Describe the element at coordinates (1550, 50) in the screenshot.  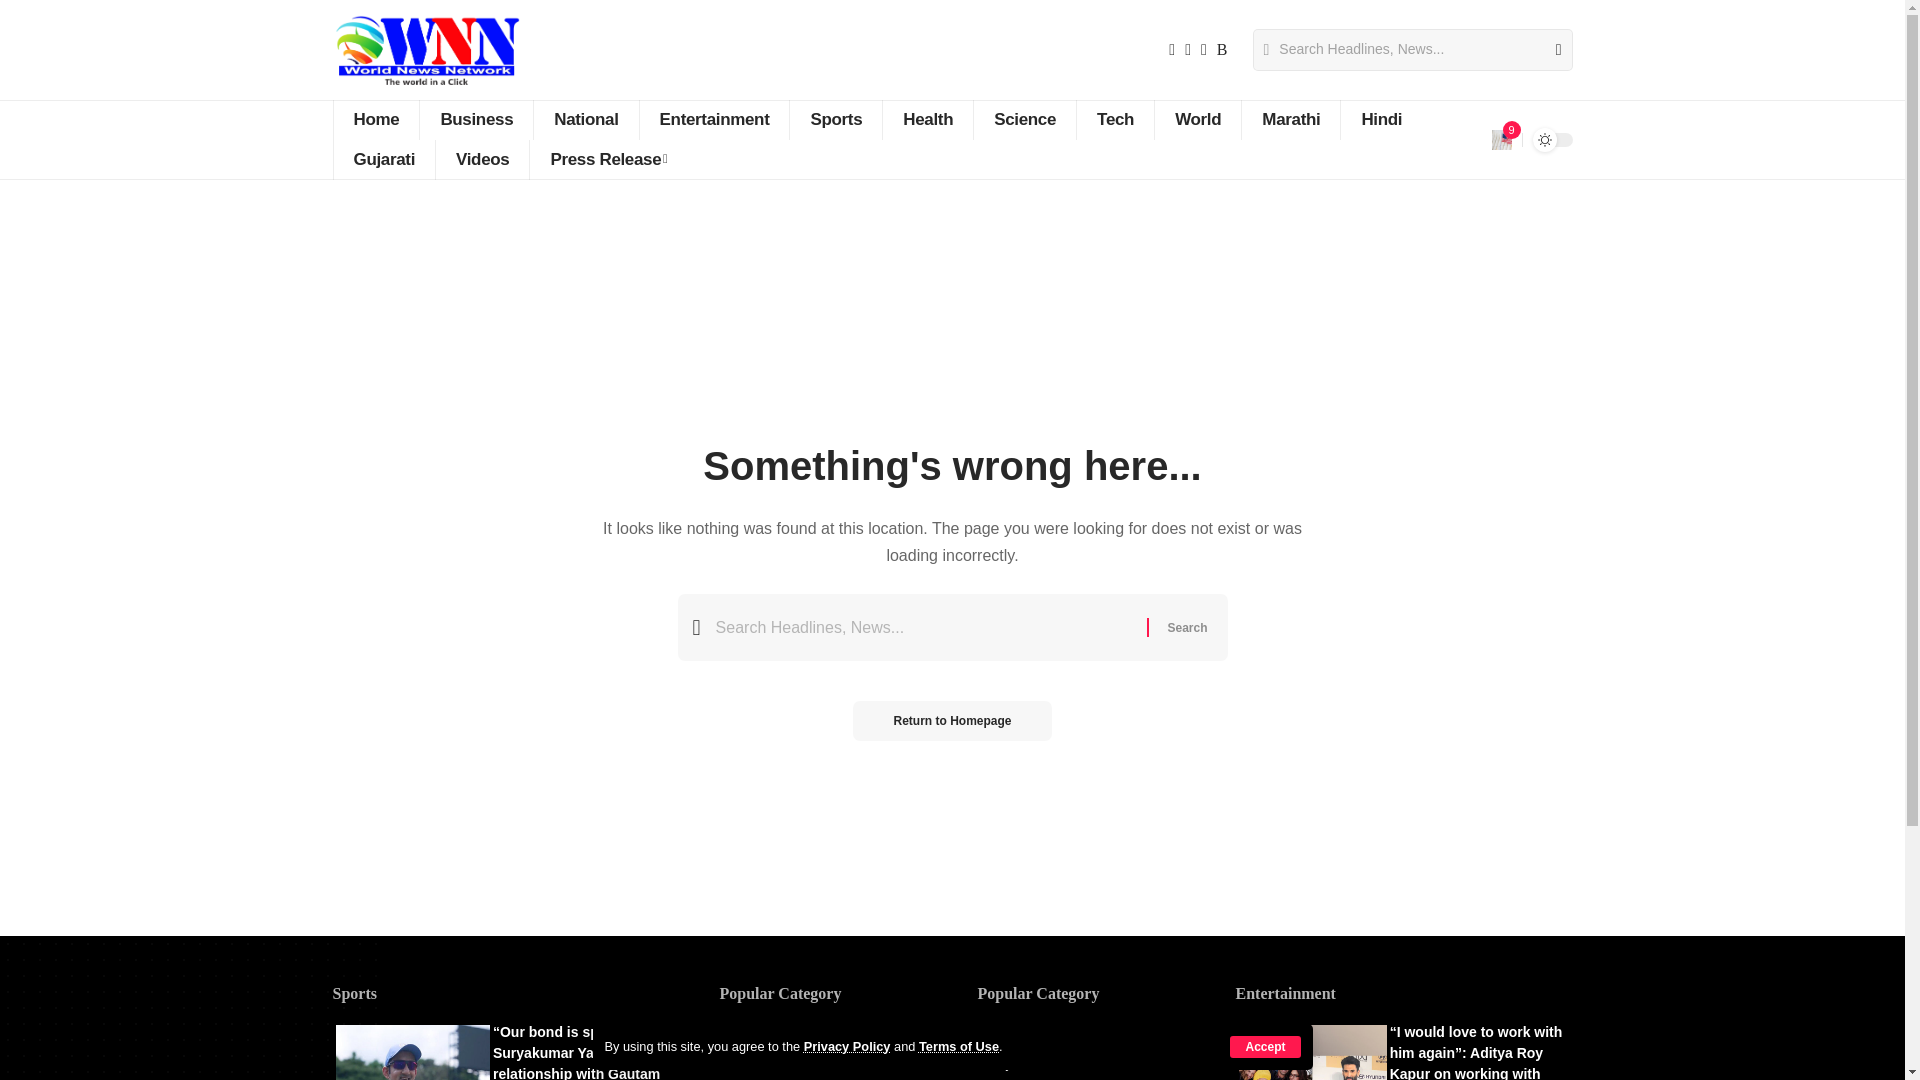
I see `Search` at that location.